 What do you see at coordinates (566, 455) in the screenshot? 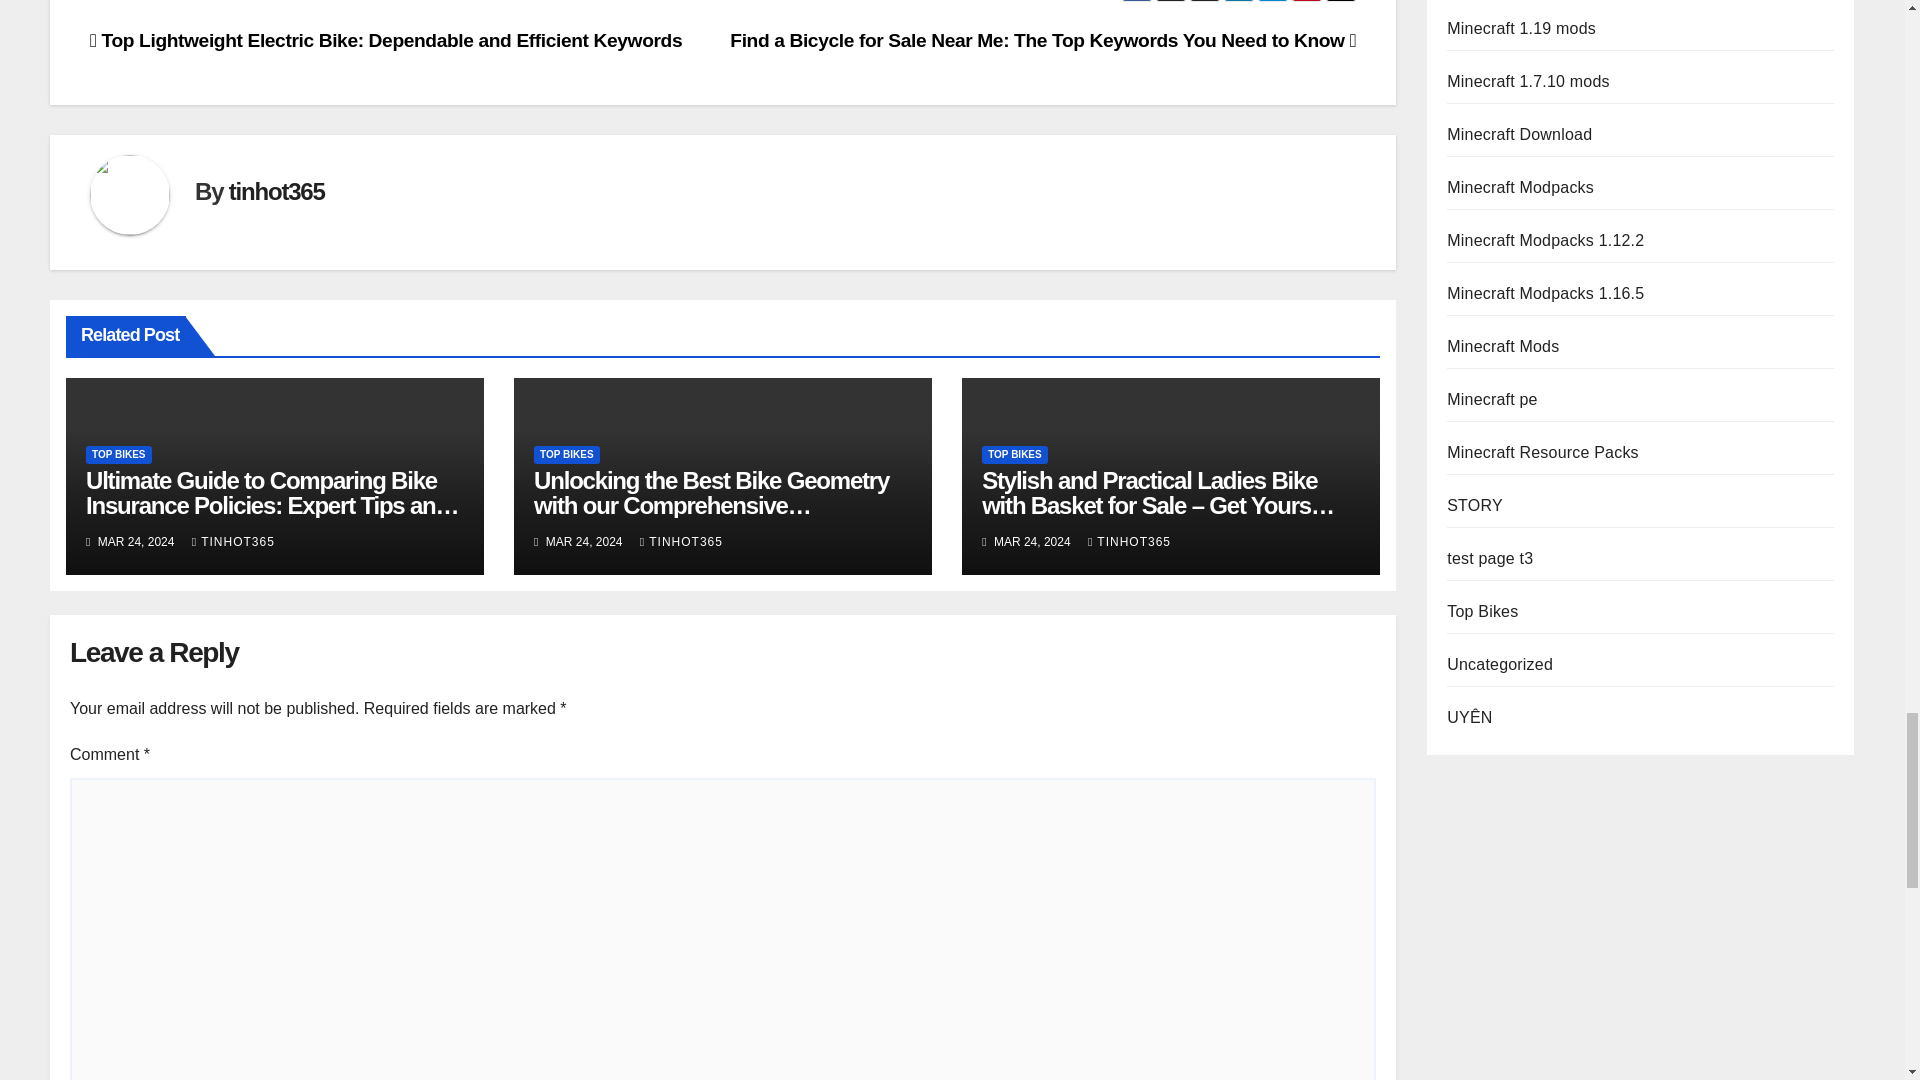
I see `TOP BIKES` at bounding box center [566, 455].